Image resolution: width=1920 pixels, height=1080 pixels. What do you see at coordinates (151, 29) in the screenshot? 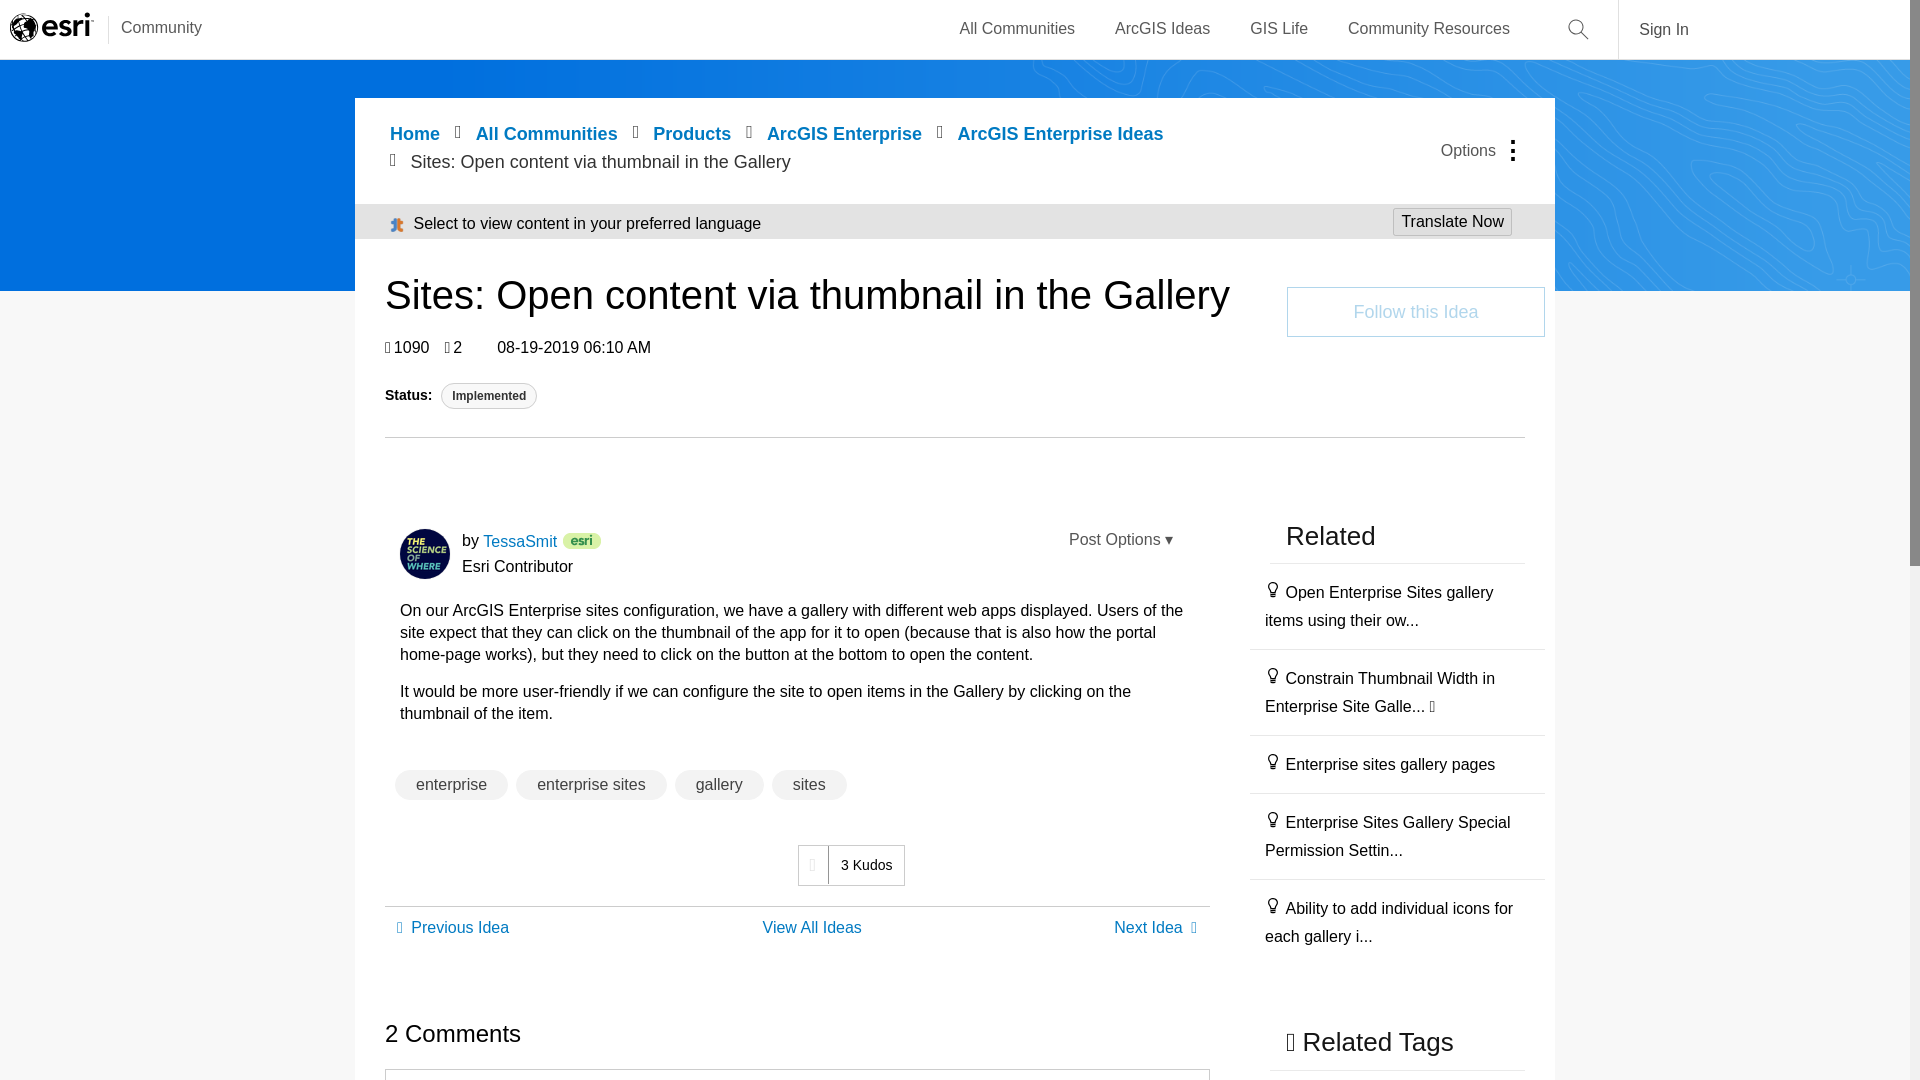
I see `Community` at bounding box center [151, 29].